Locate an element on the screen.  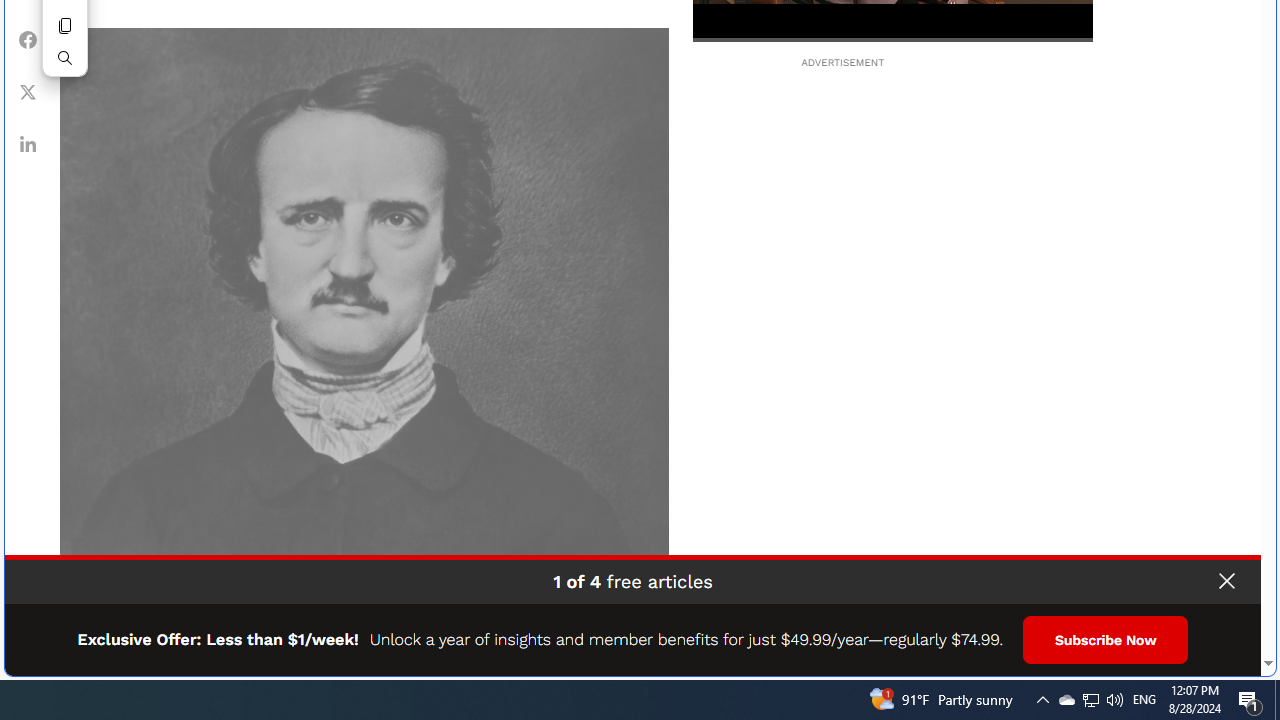
Seek is located at coordinates (892, 38).